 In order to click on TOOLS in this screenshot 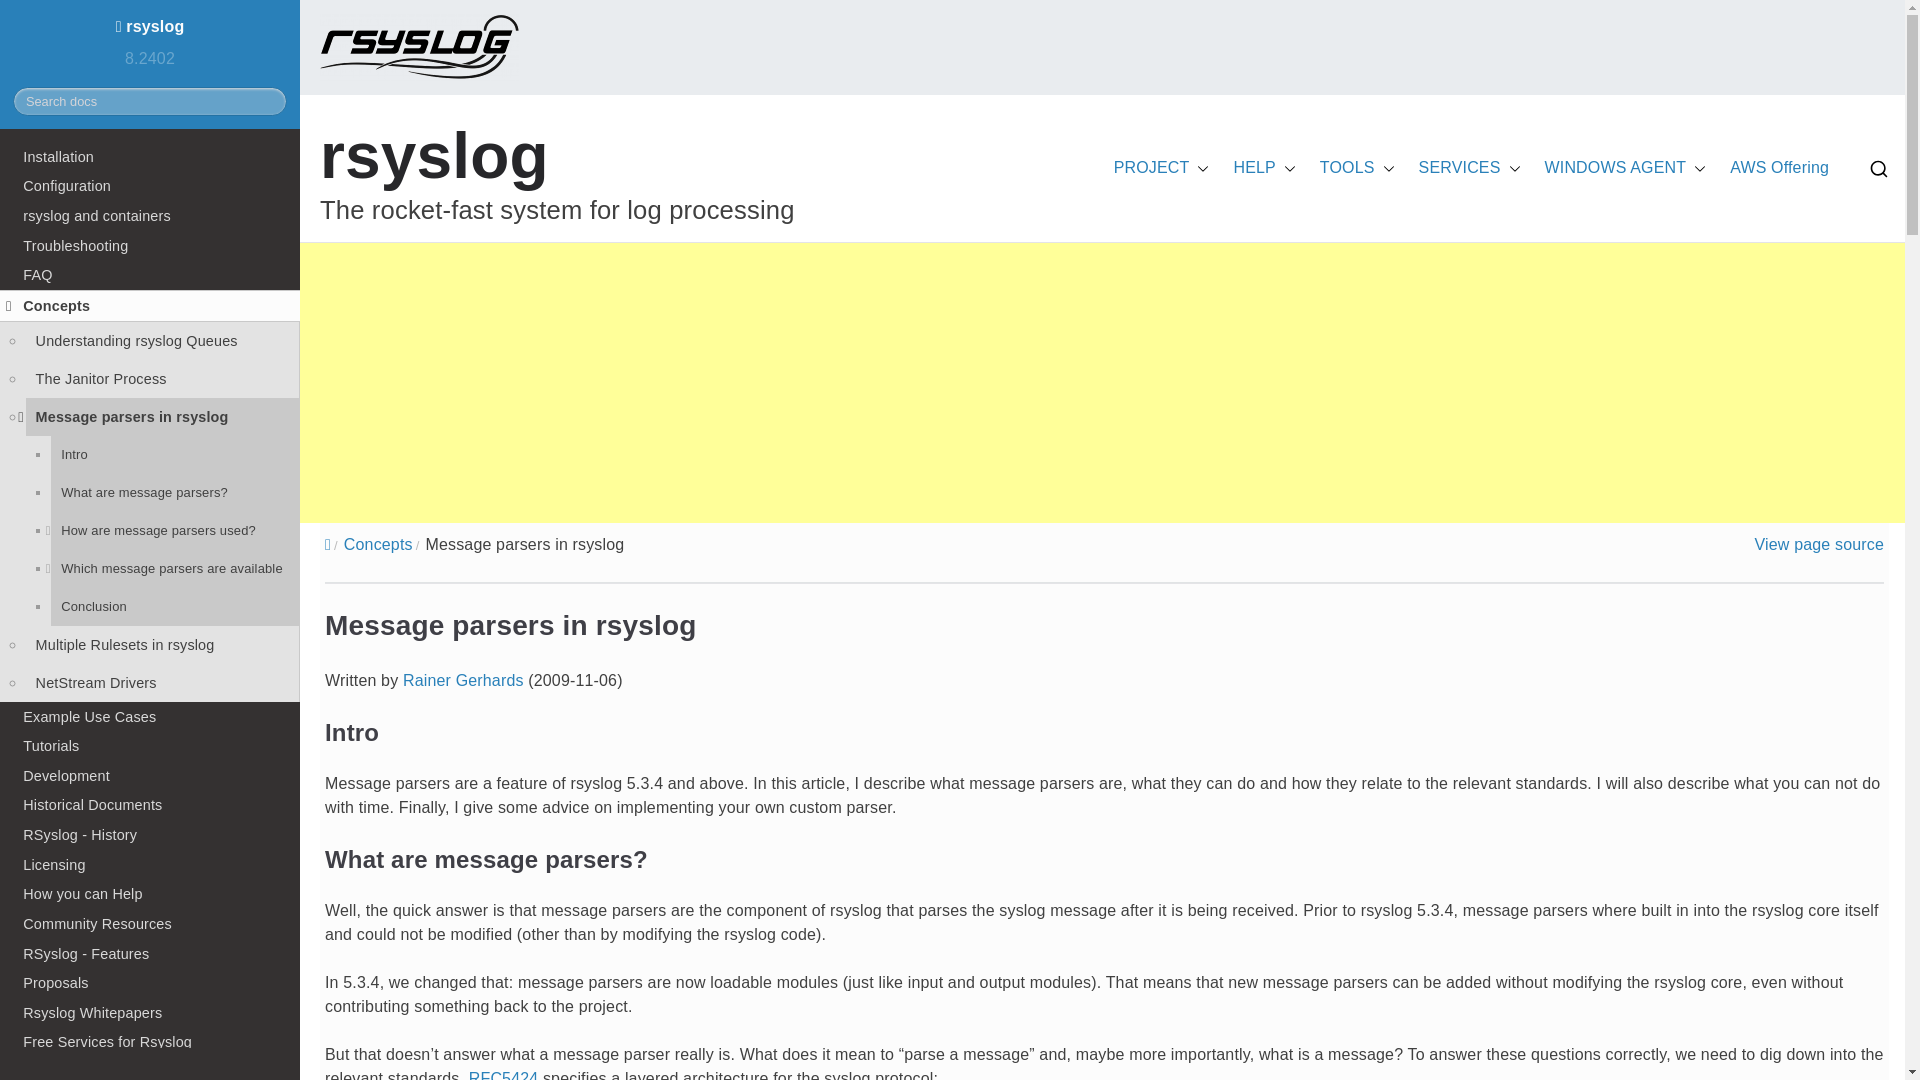, I will do `click(1358, 168)`.